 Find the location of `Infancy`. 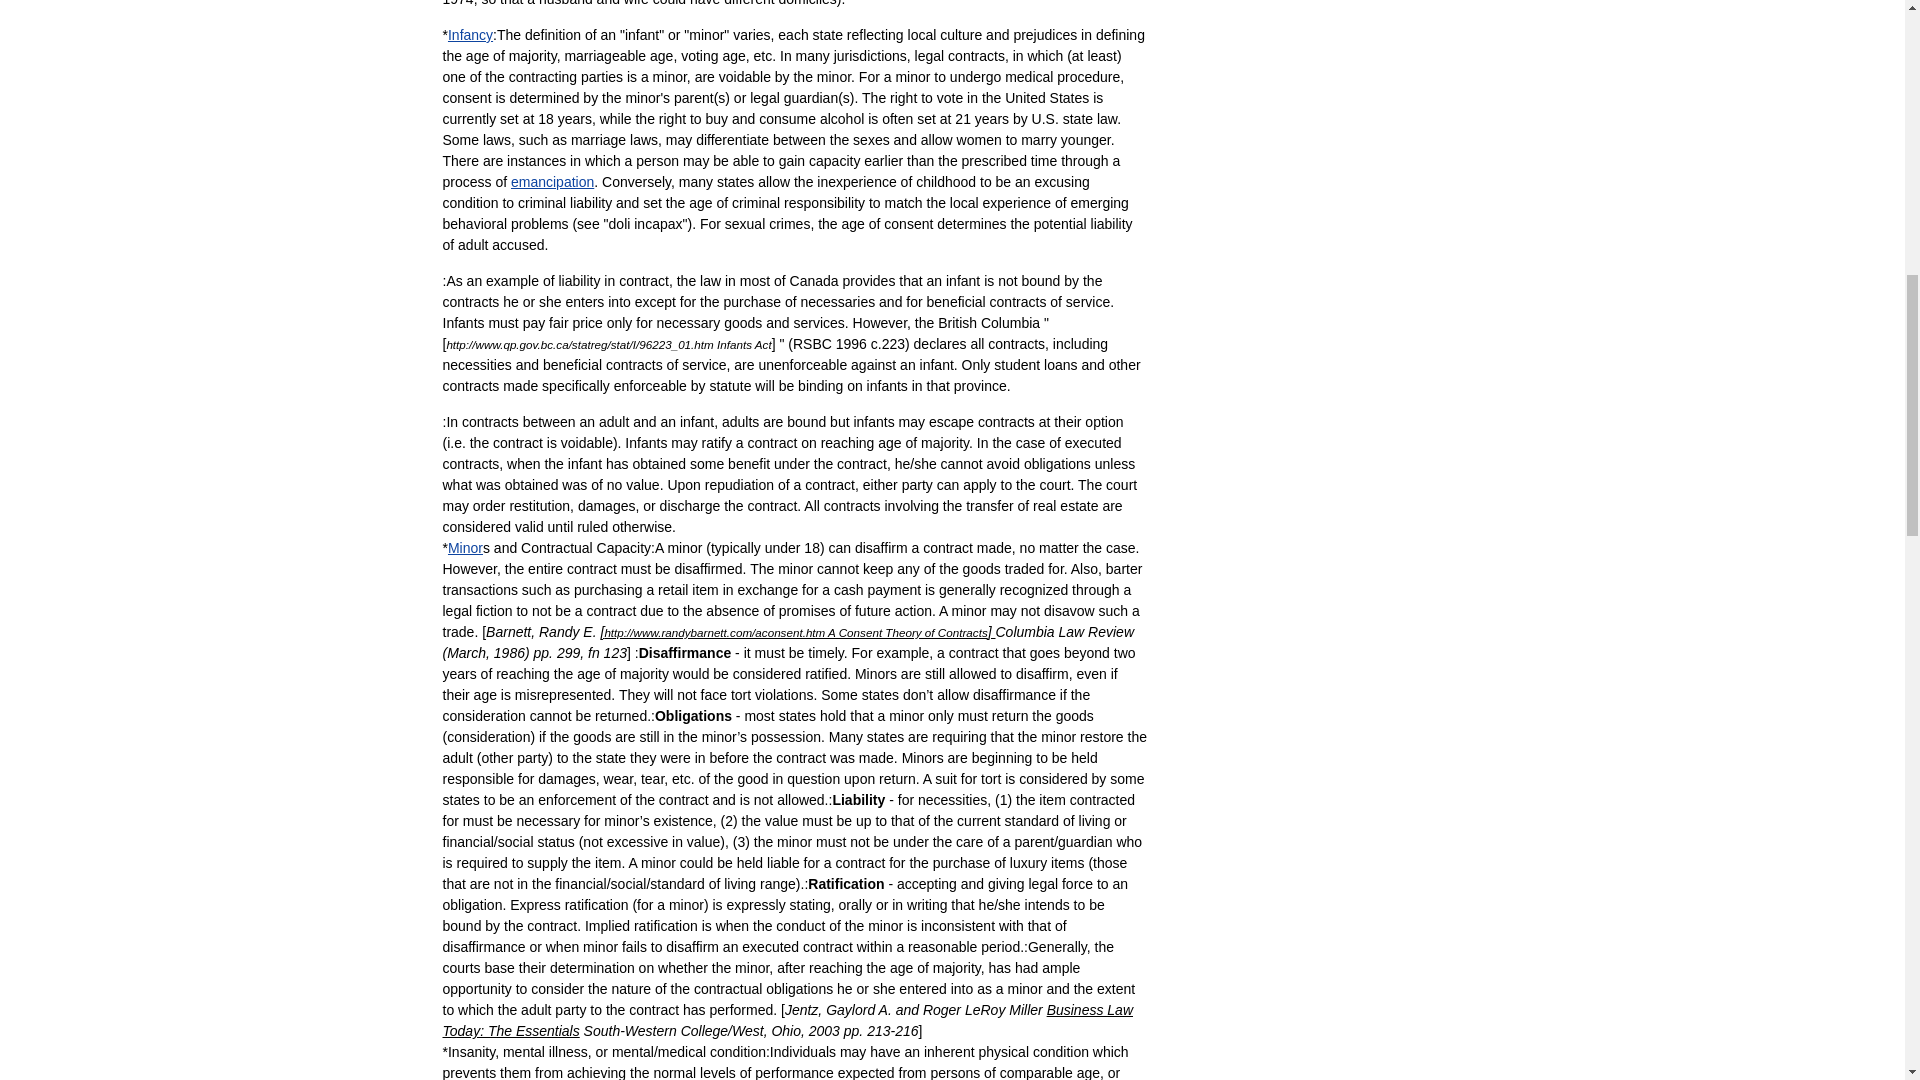

Infancy is located at coordinates (470, 35).